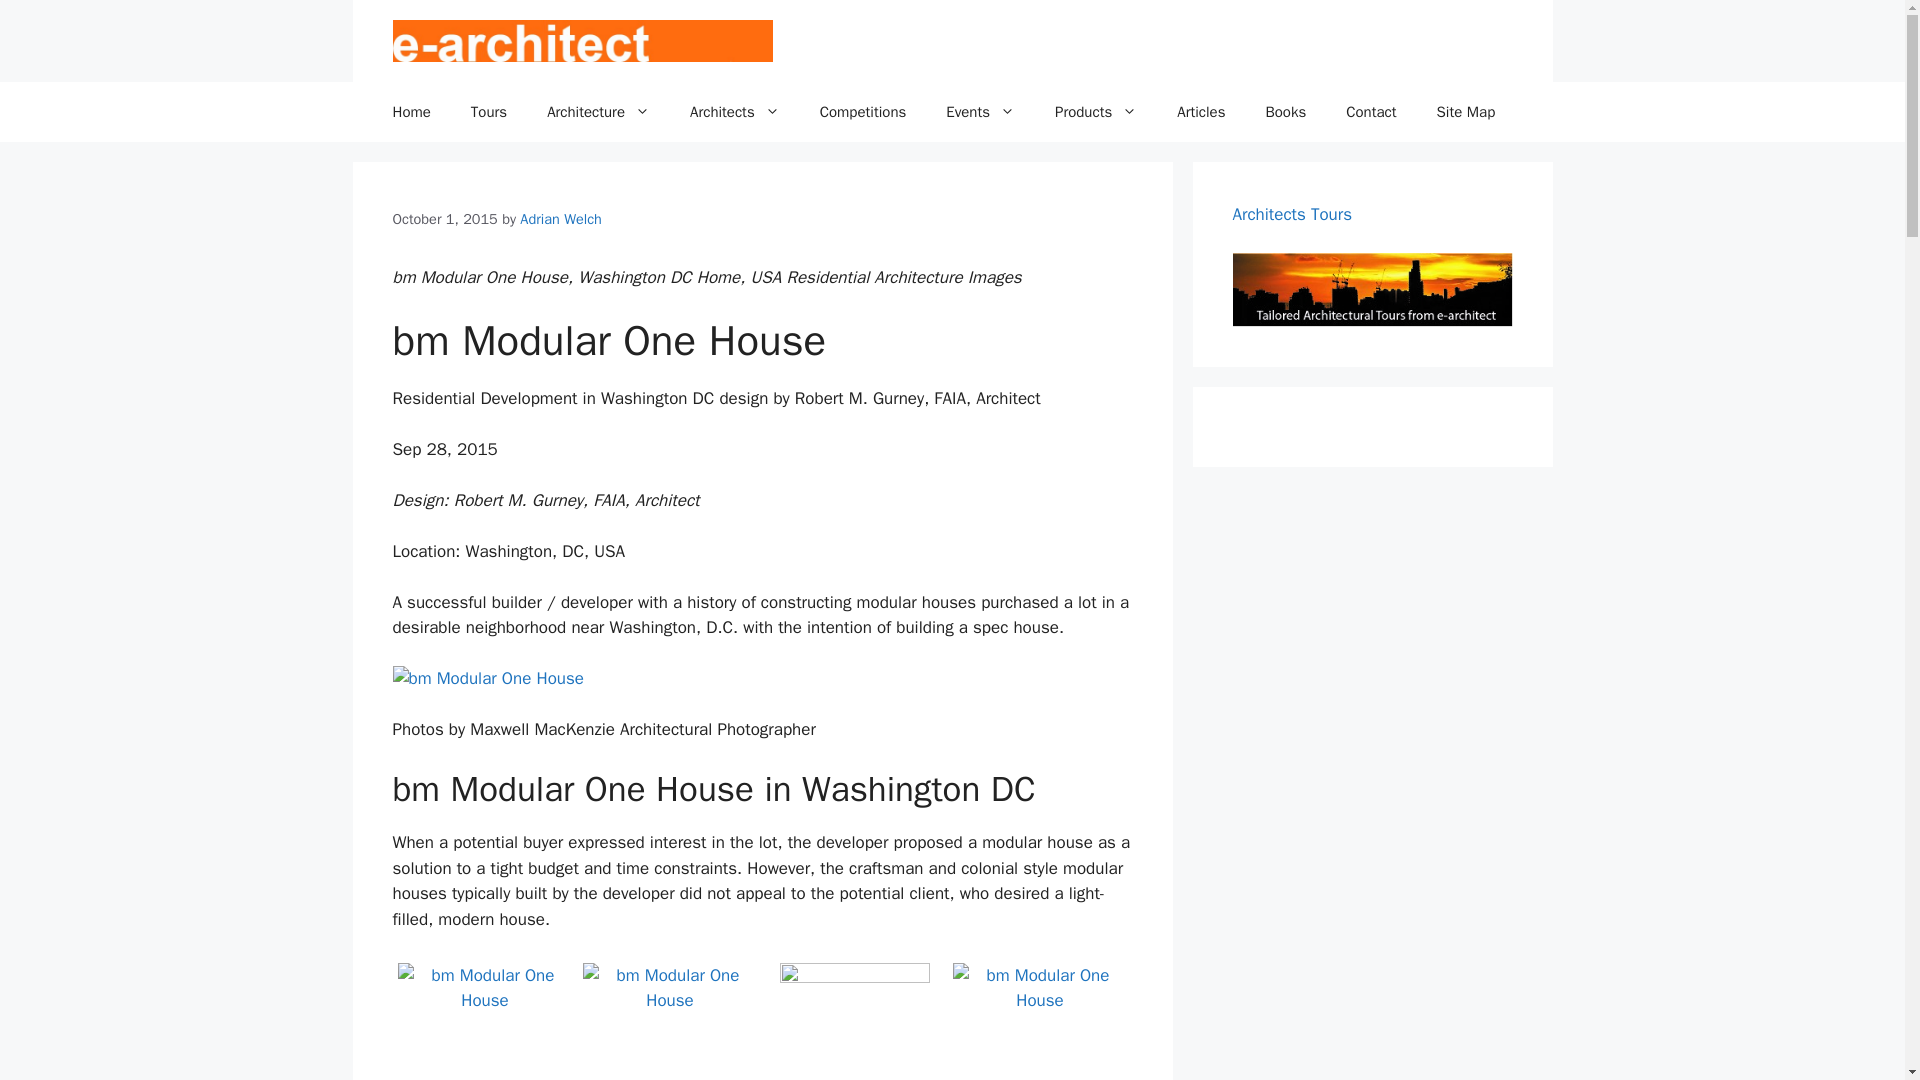  I want to click on Architecture, so click(598, 112).